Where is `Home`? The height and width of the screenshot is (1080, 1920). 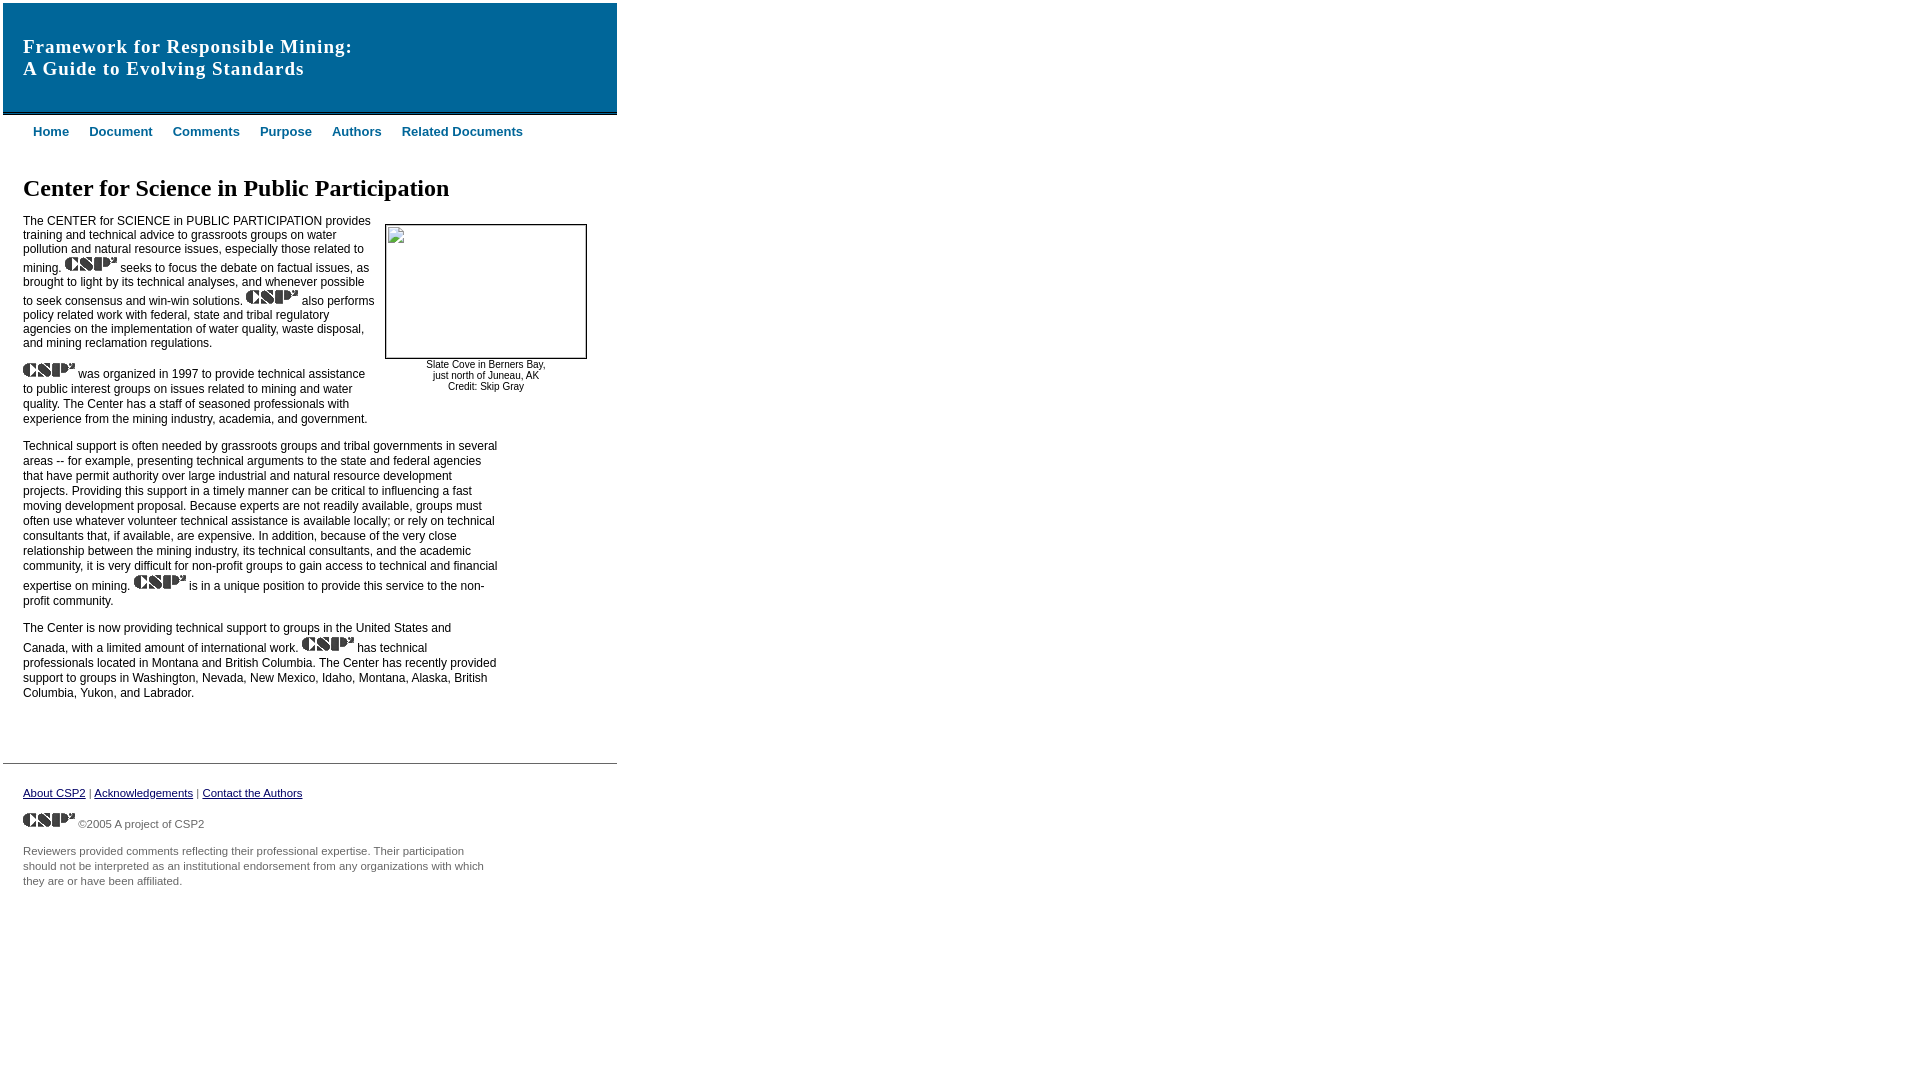
Home is located at coordinates (50, 133).